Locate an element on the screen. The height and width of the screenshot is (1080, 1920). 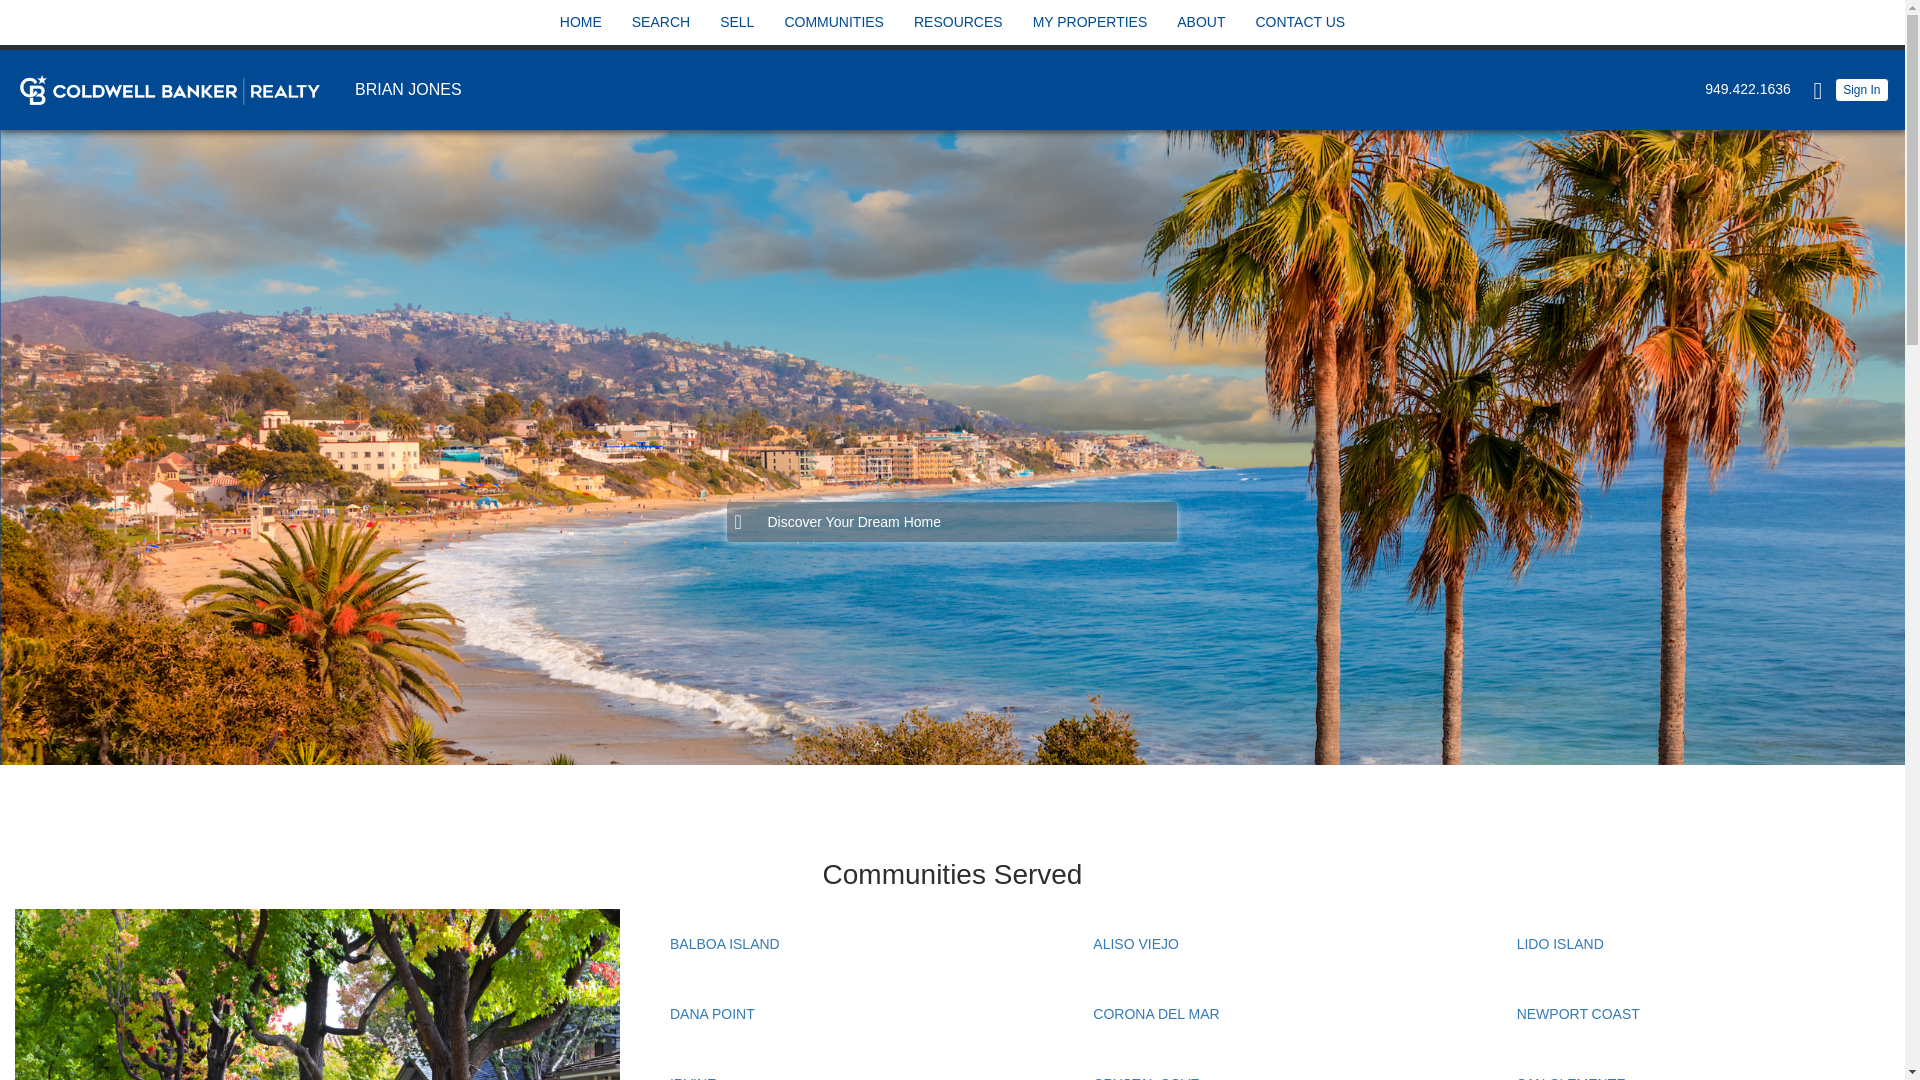
IRVINE is located at coordinates (693, 1078).